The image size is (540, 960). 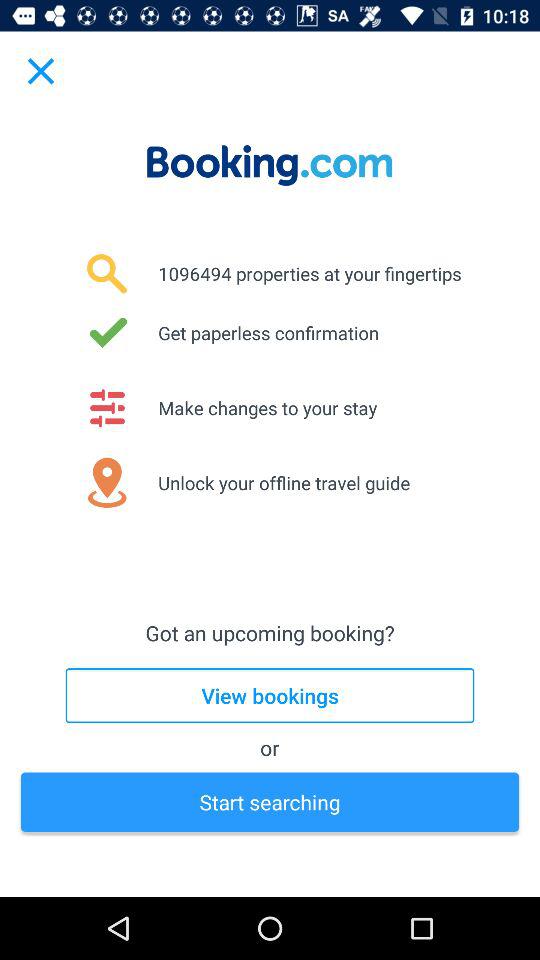 What do you see at coordinates (270, 696) in the screenshot?
I see `tap icon below got an upcoming item` at bounding box center [270, 696].